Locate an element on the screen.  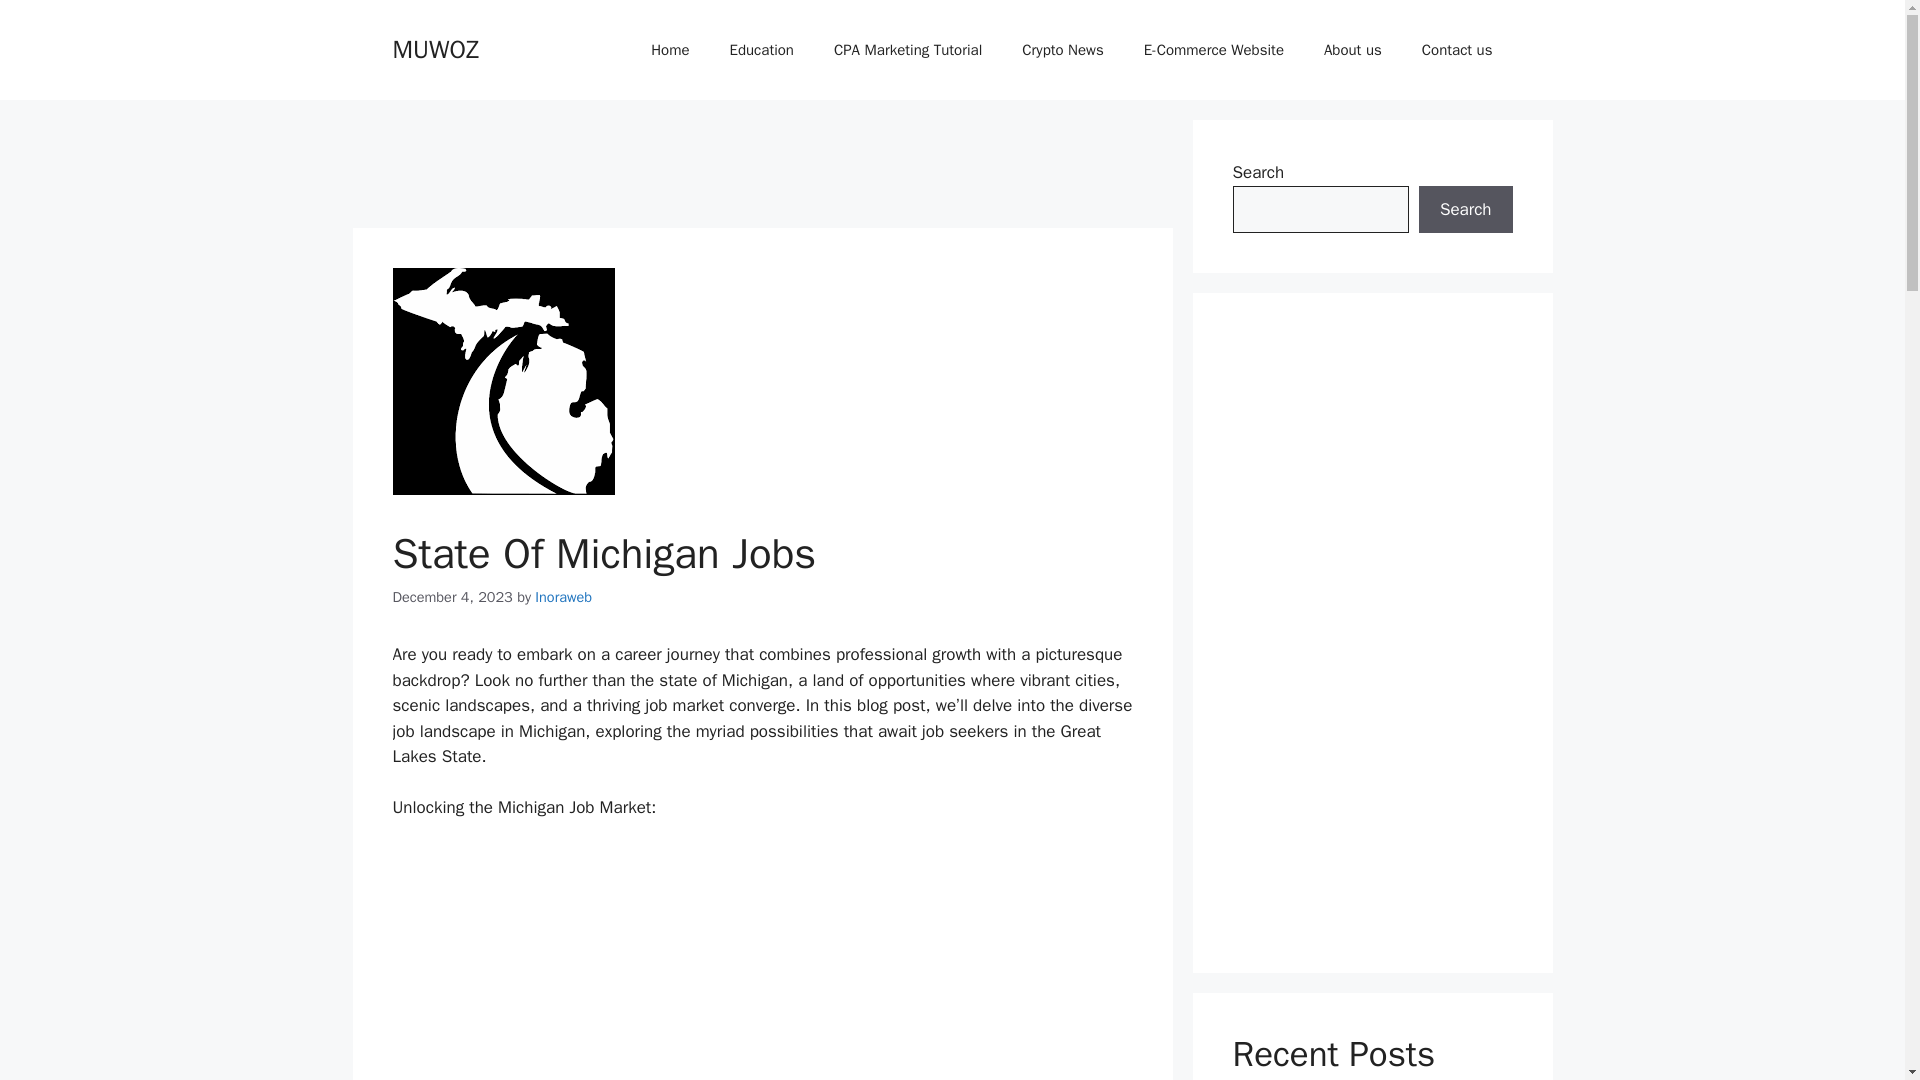
MUWOZ is located at coordinates (434, 48).